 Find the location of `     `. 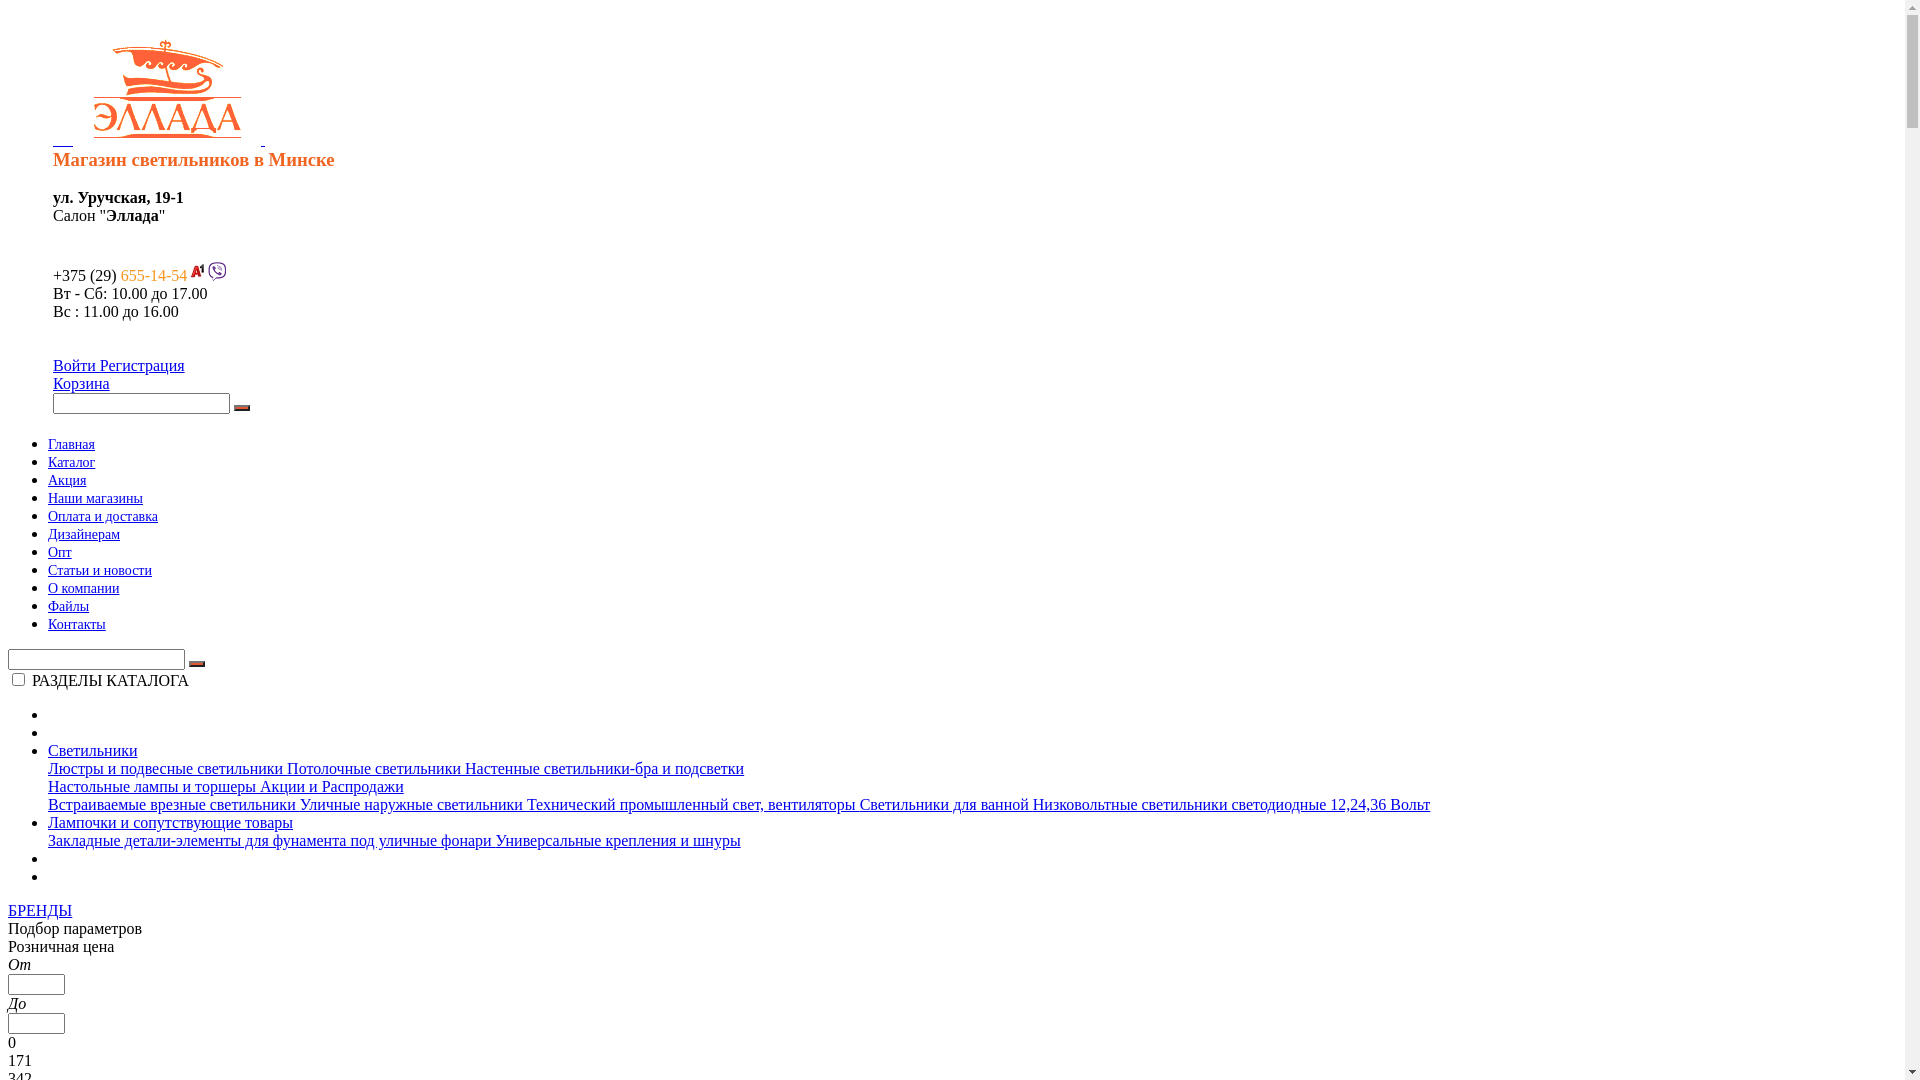

      is located at coordinates (159, 198).